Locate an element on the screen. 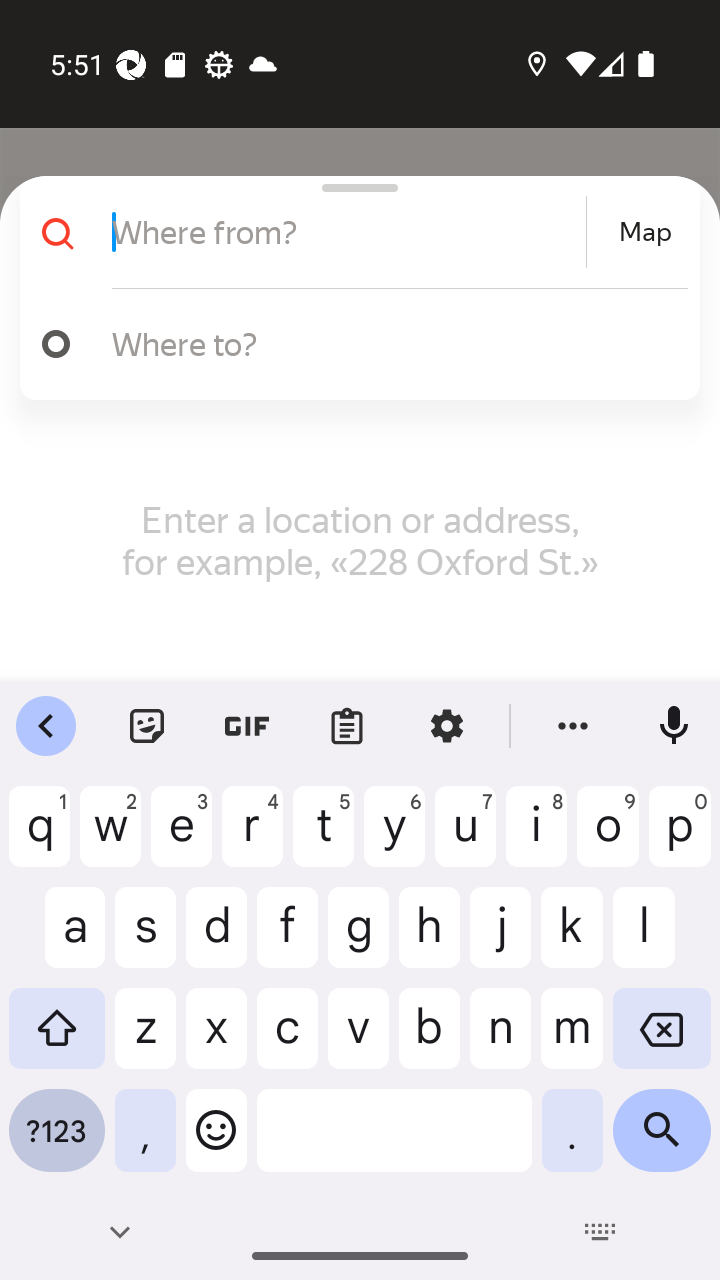  Where from? is located at coordinates (346, 232).